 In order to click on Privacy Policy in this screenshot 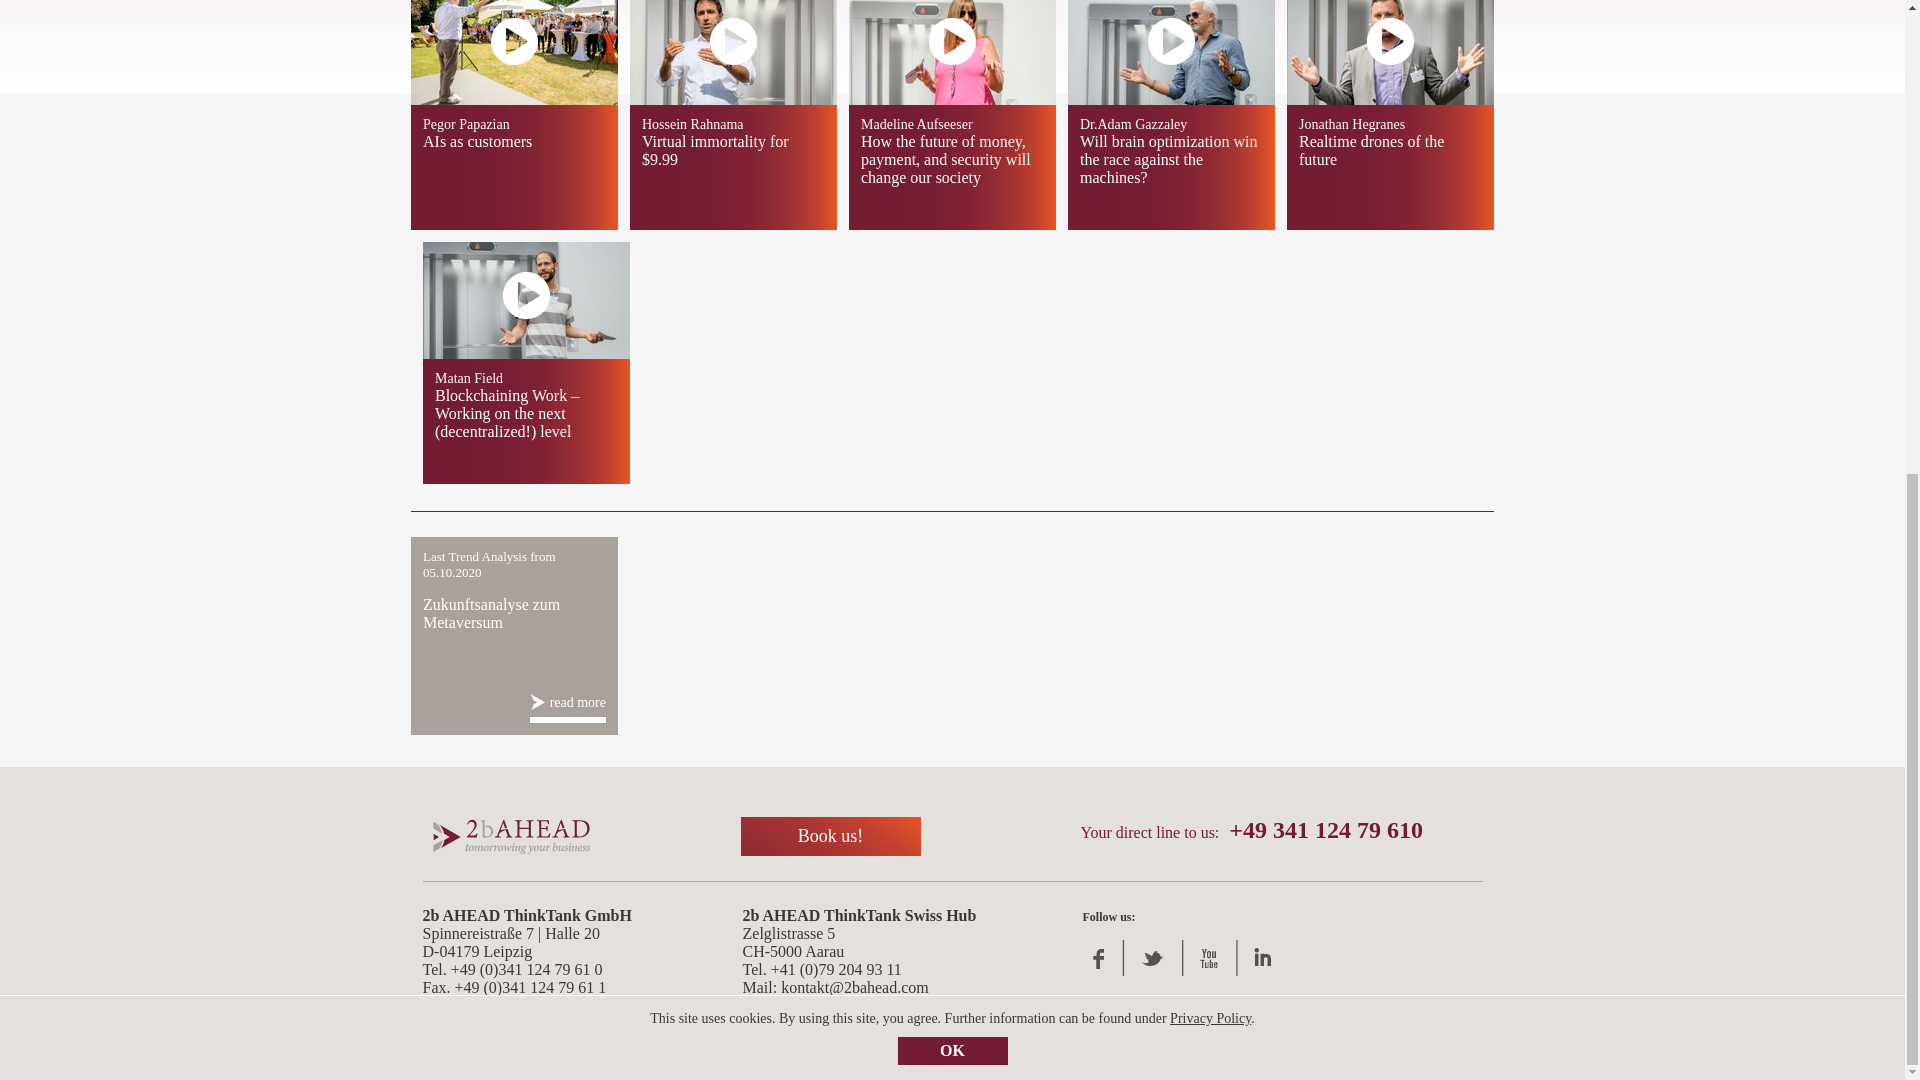, I will do `click(1210, 180)`.